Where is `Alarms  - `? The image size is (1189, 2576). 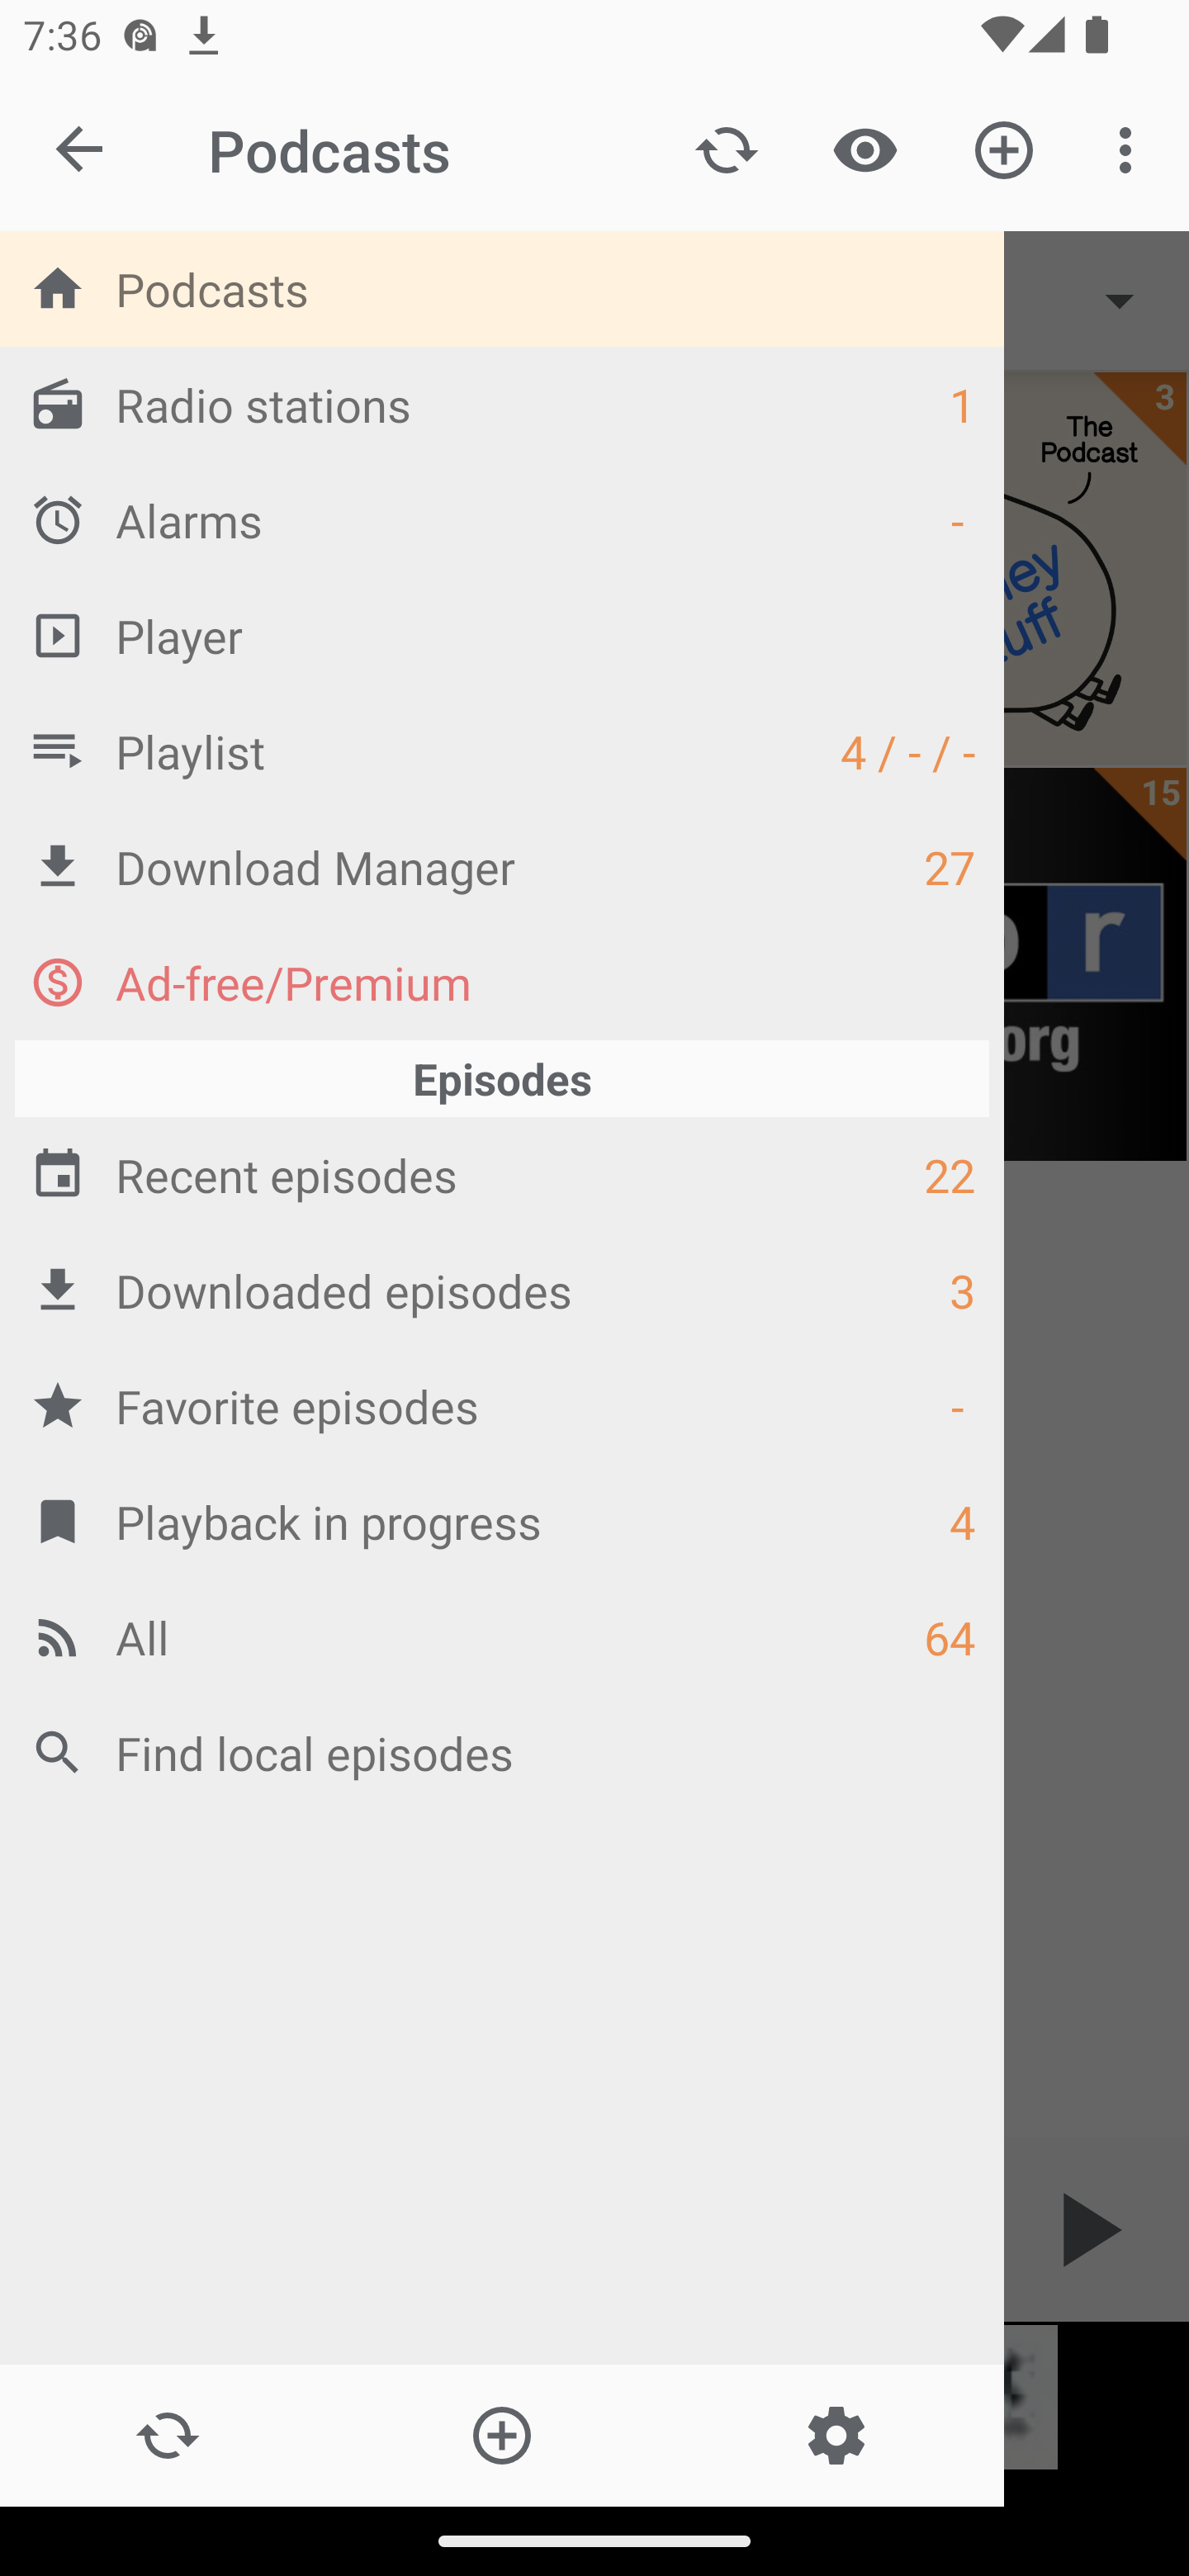
Alarms  -  is located at coordinates (502, 519).